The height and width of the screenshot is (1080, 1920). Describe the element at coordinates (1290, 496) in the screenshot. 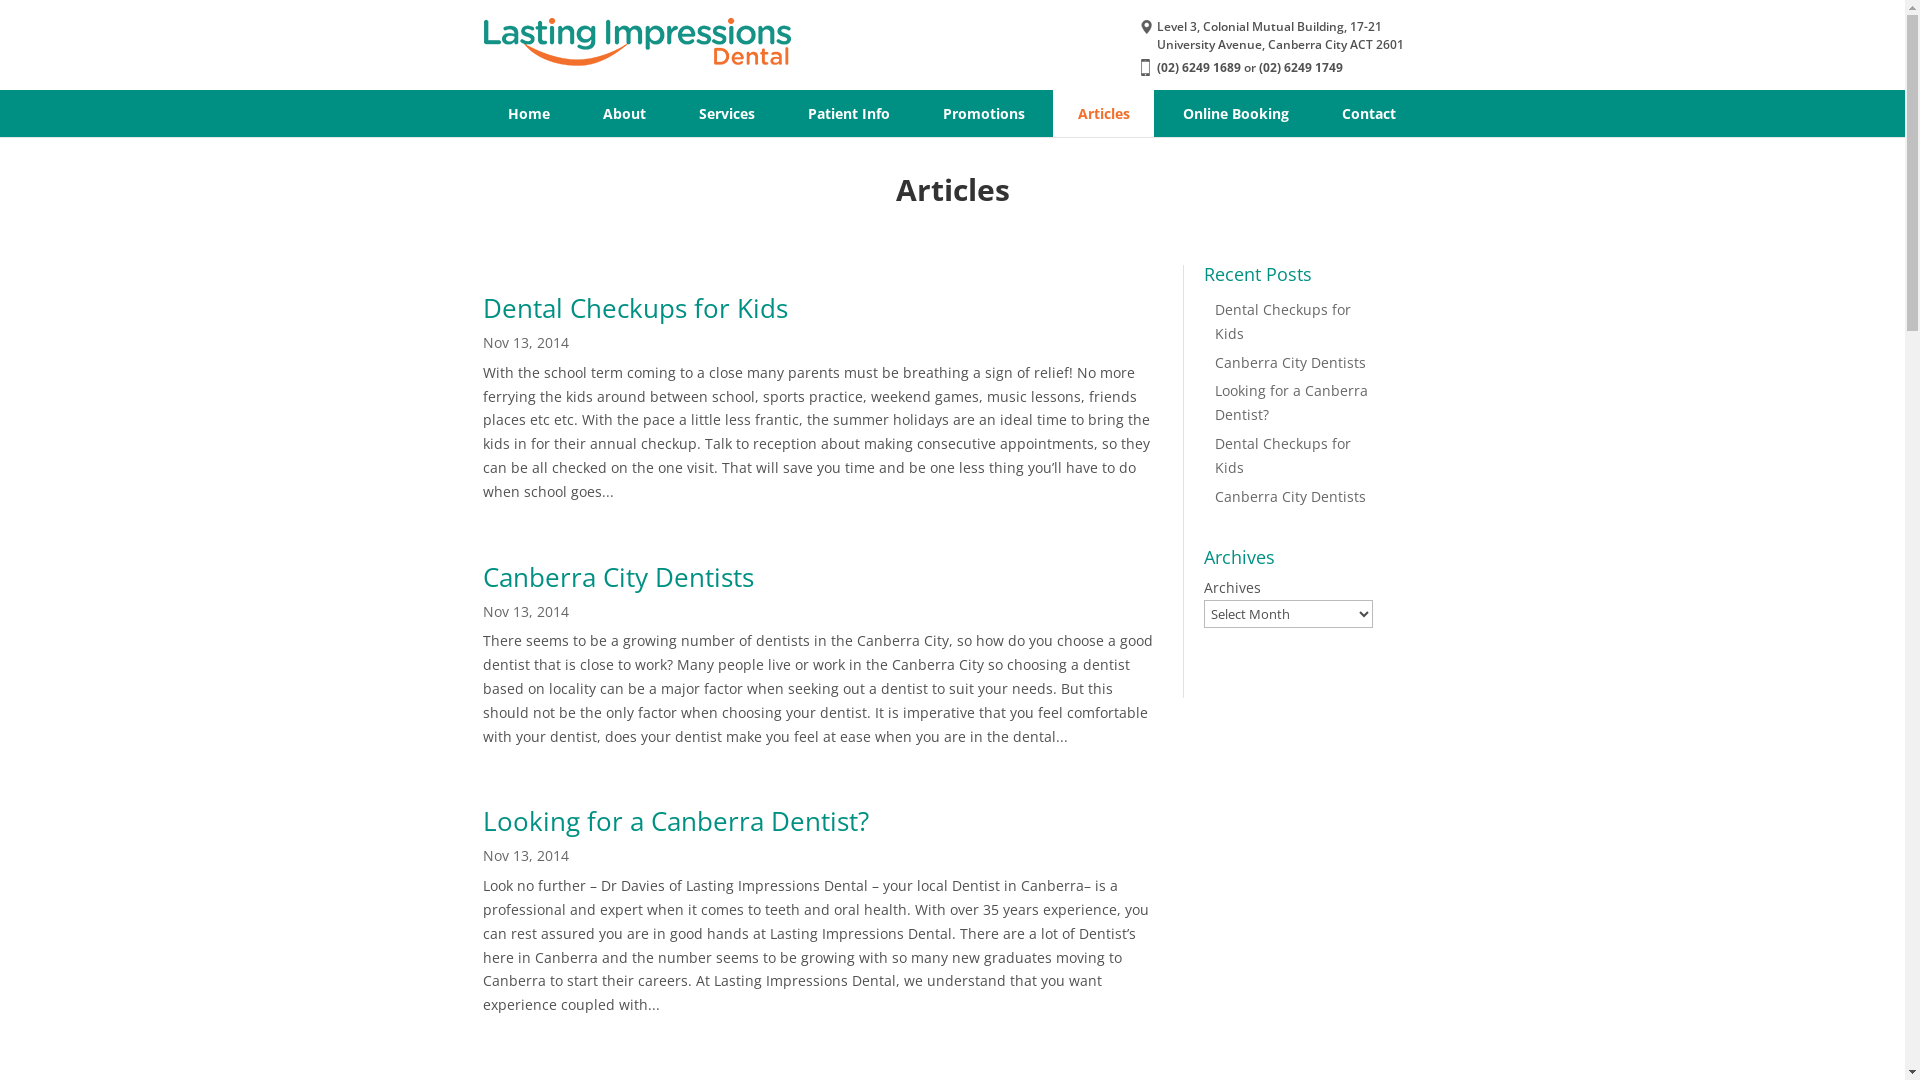

I see `Canberra City Dentists` at that location.